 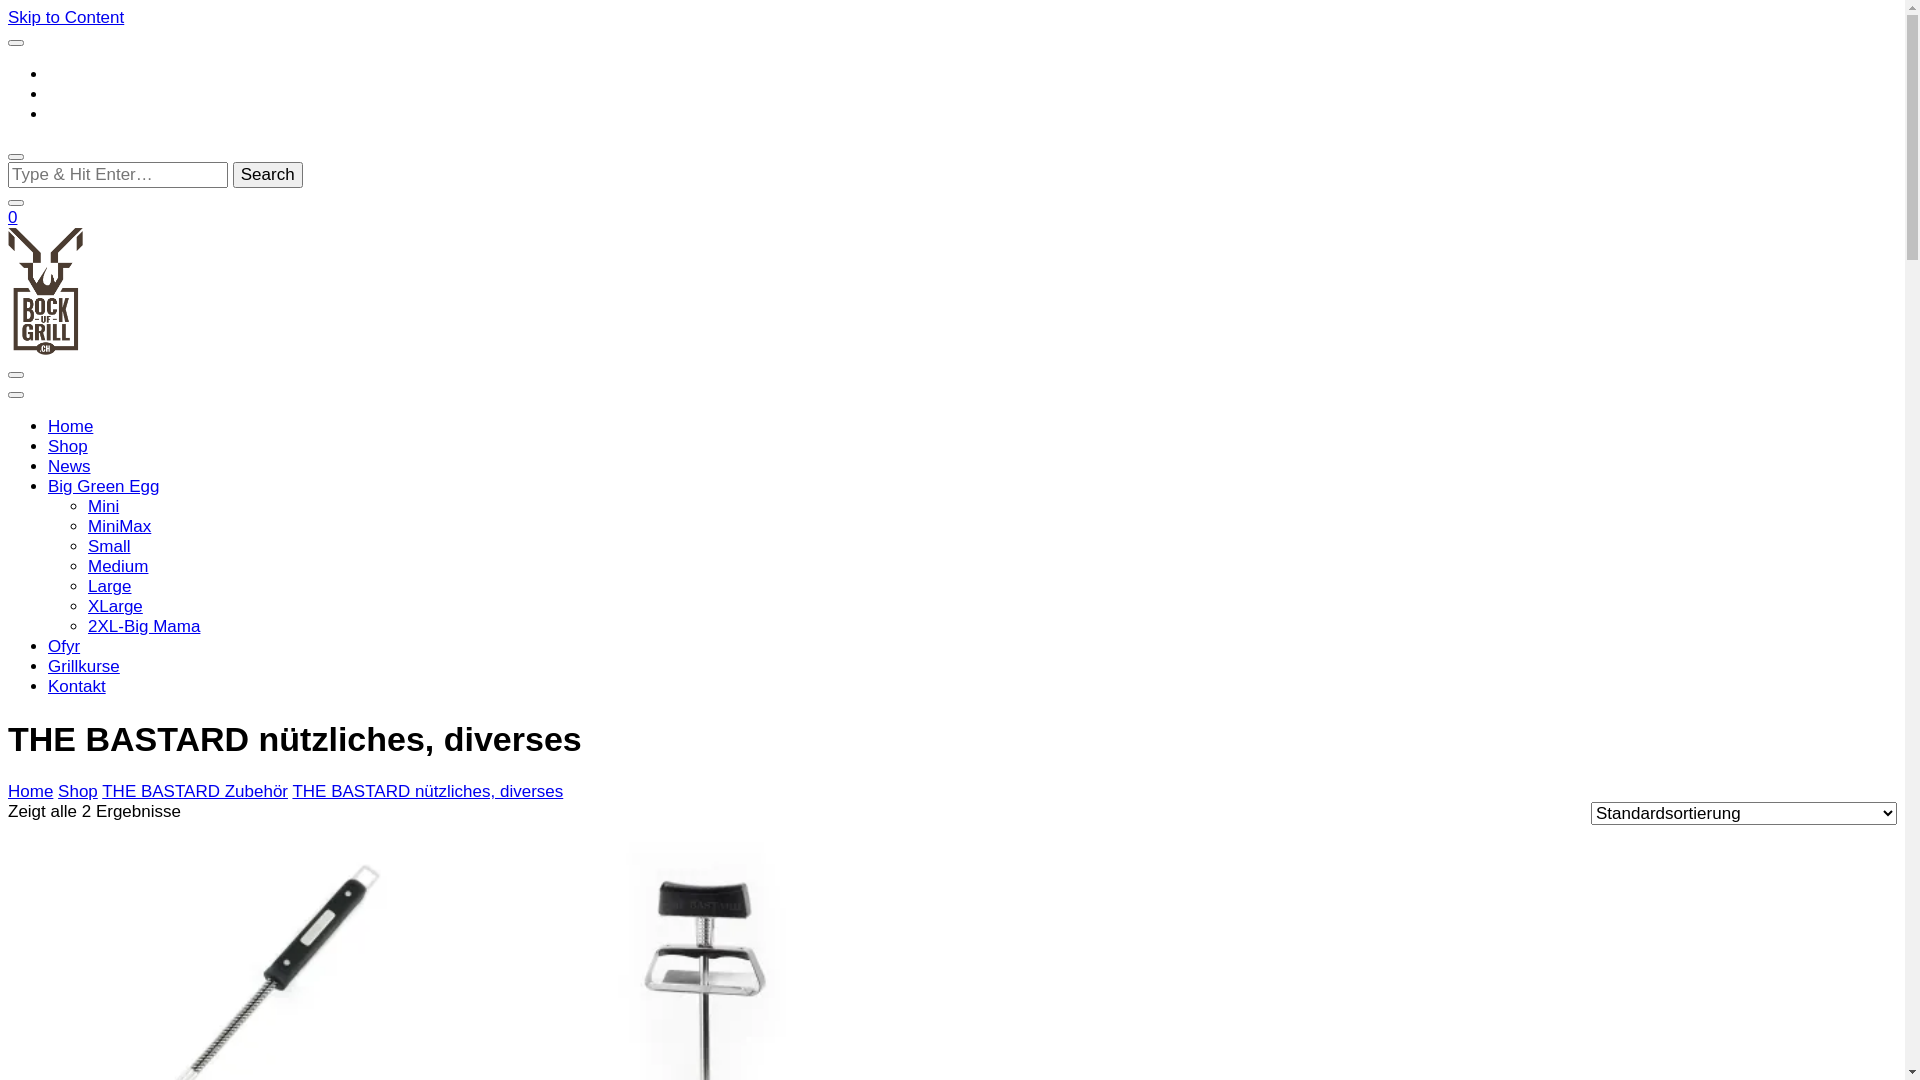 What do you see at coordinates (116, 606) in the screenshot?
I see `XLarge` at bounding box center [116, 606].